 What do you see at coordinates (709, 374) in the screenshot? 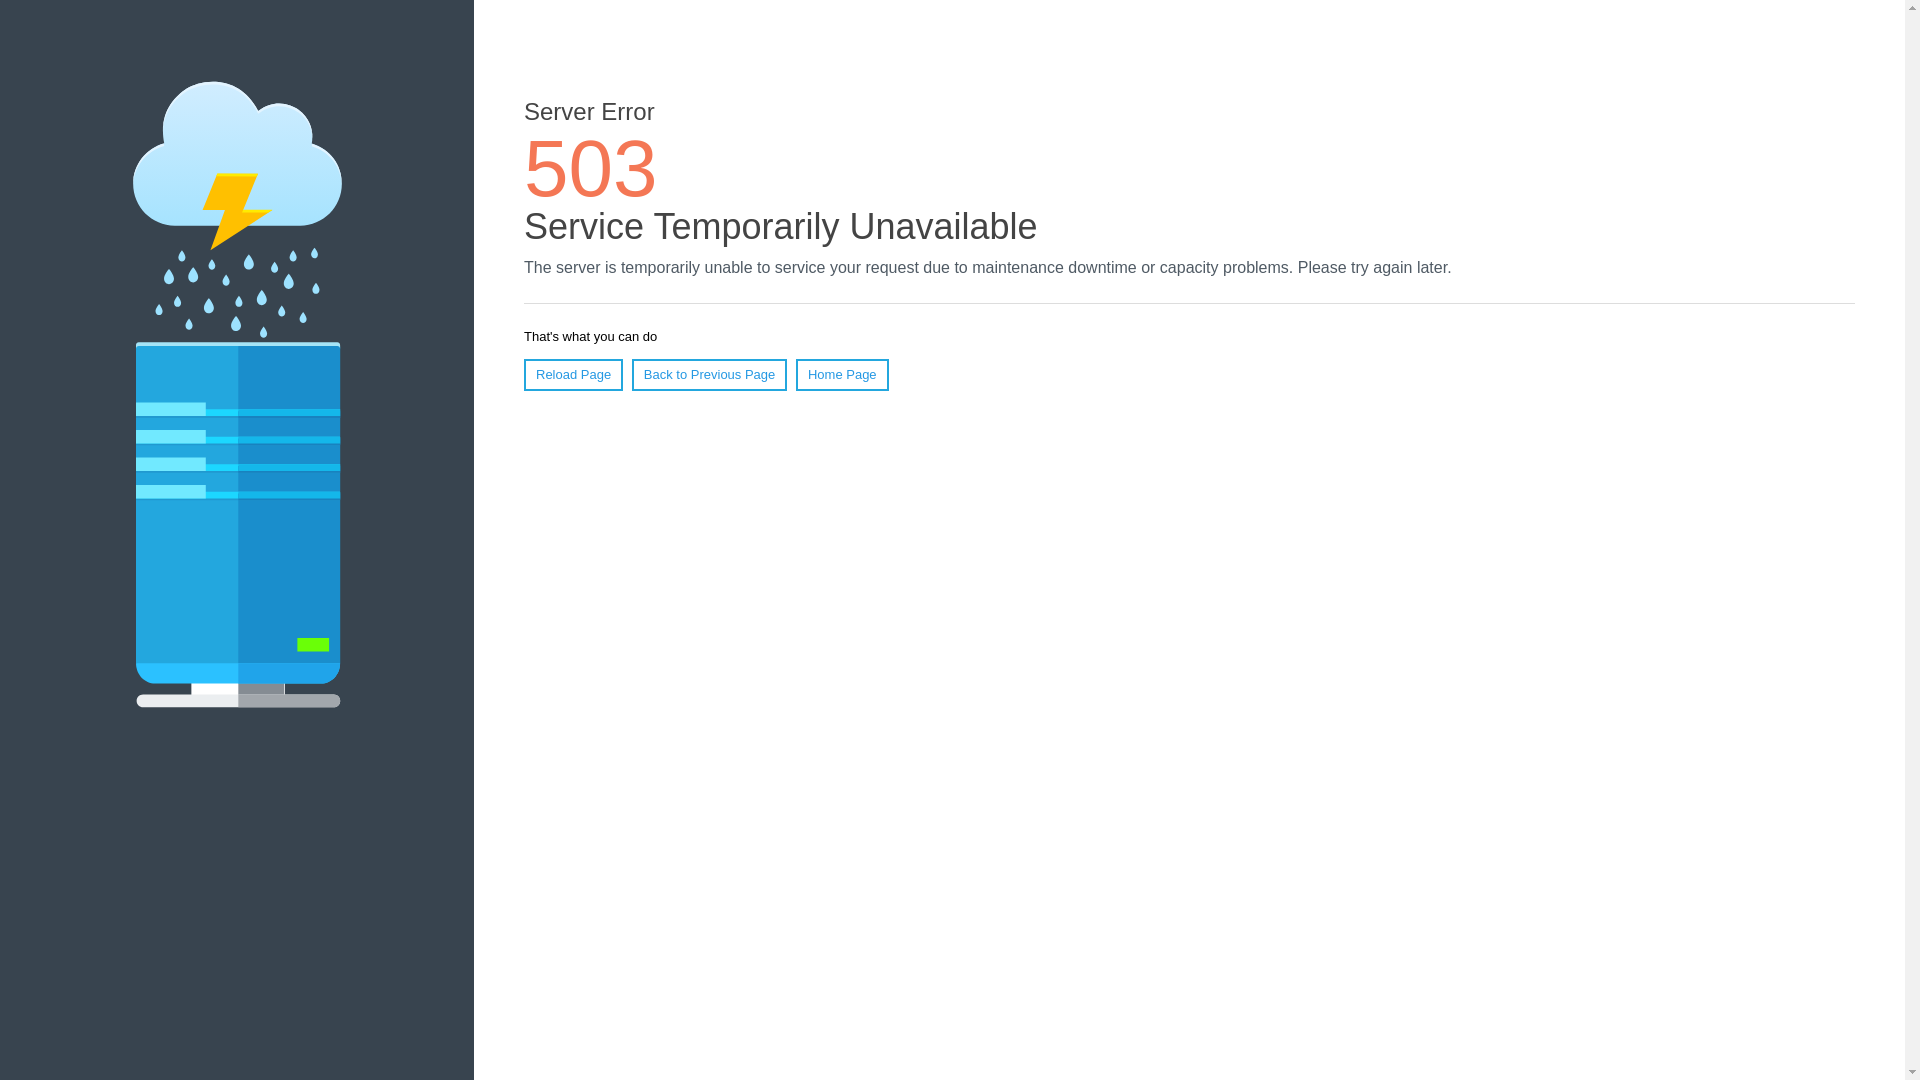
I see `Back to Previous Page` at bounding box center [709, 374].